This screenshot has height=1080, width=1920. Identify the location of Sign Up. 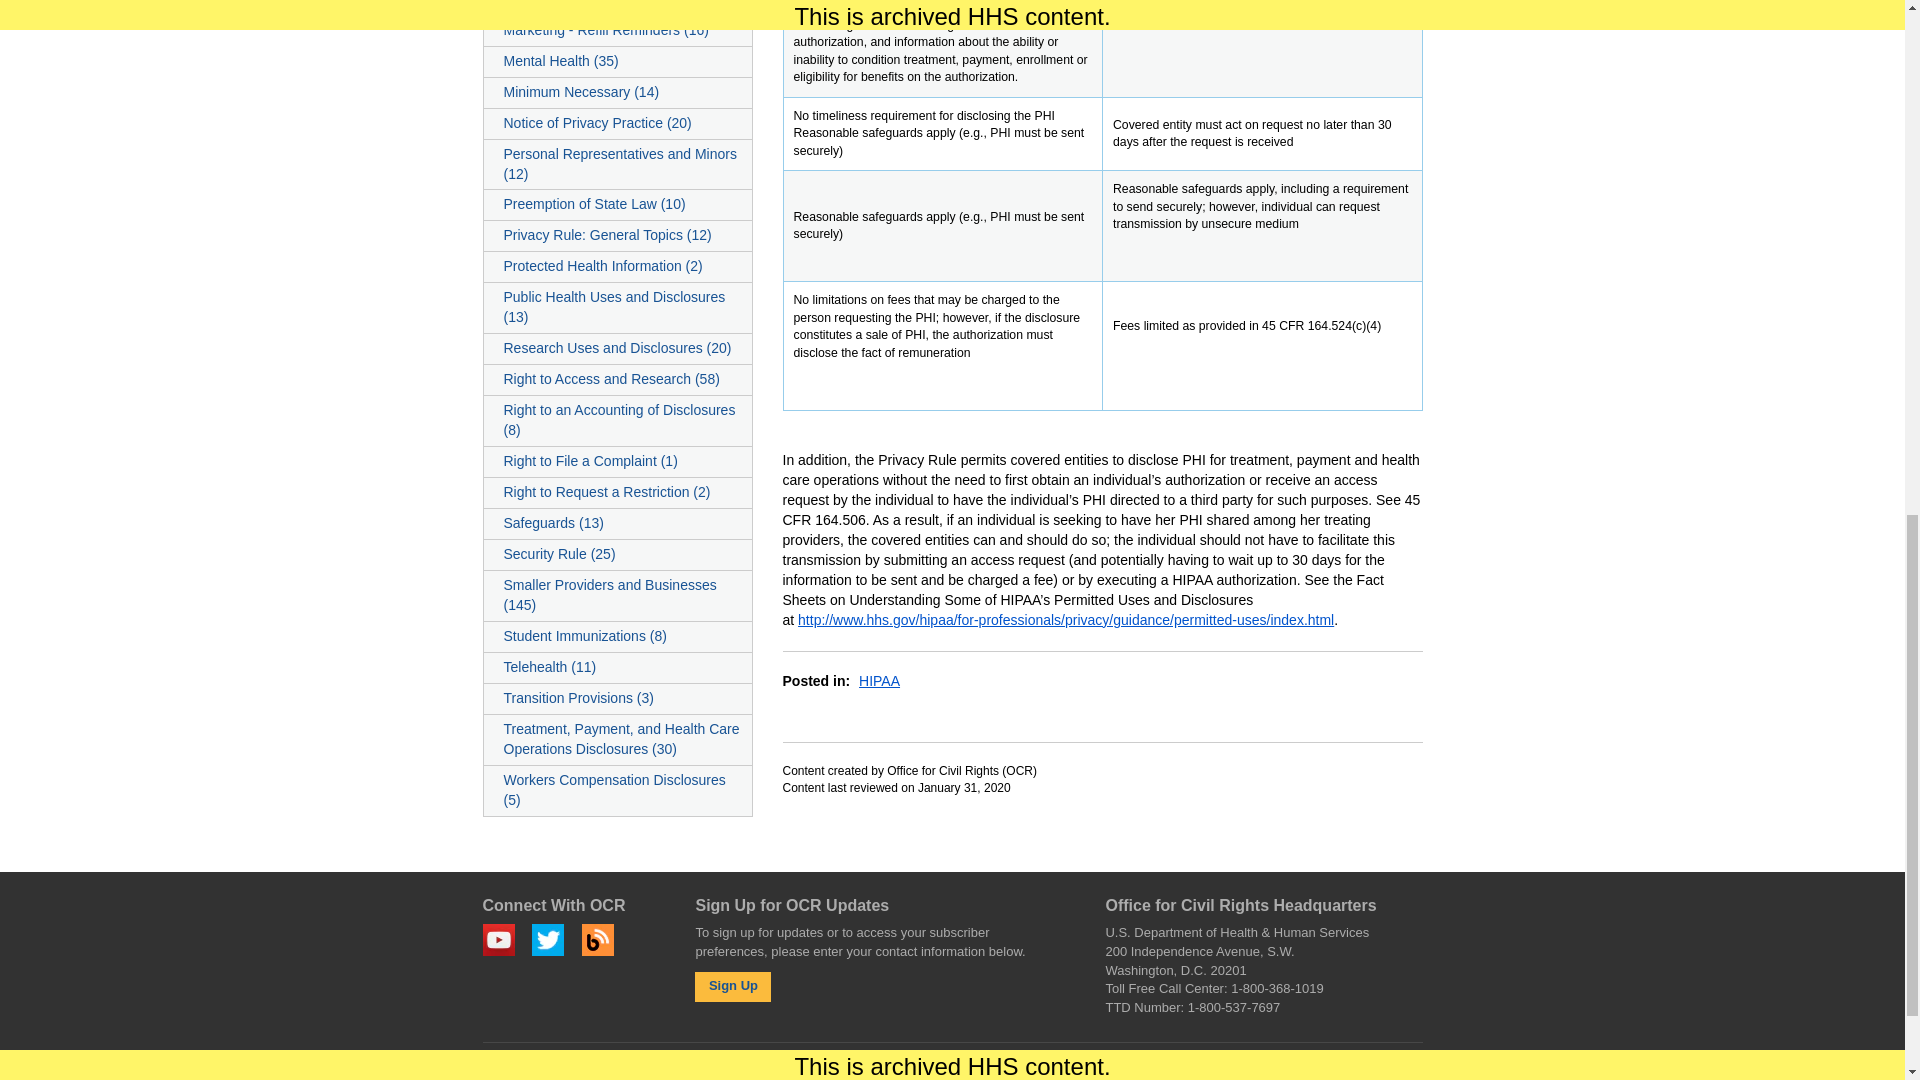
(733, 987).